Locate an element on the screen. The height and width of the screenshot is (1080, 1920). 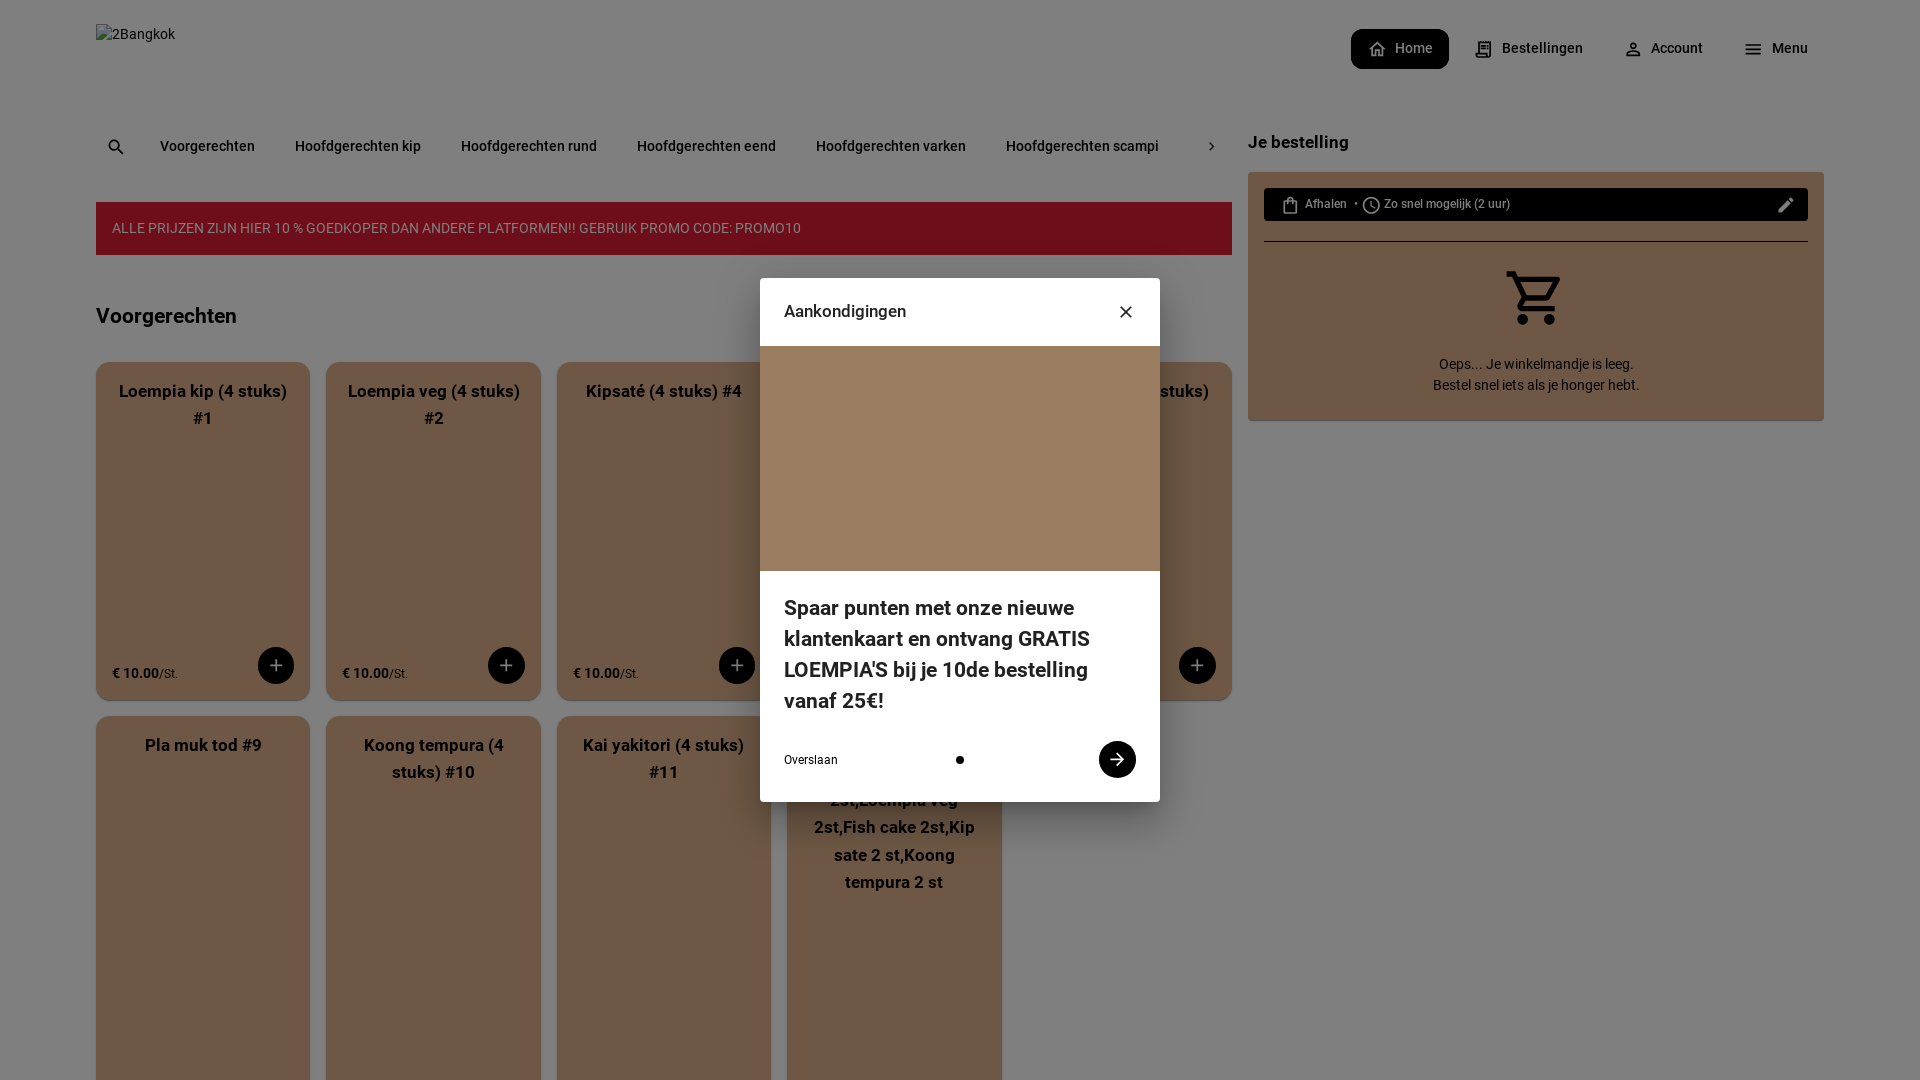
pickup is located at coordinates (719, 447).